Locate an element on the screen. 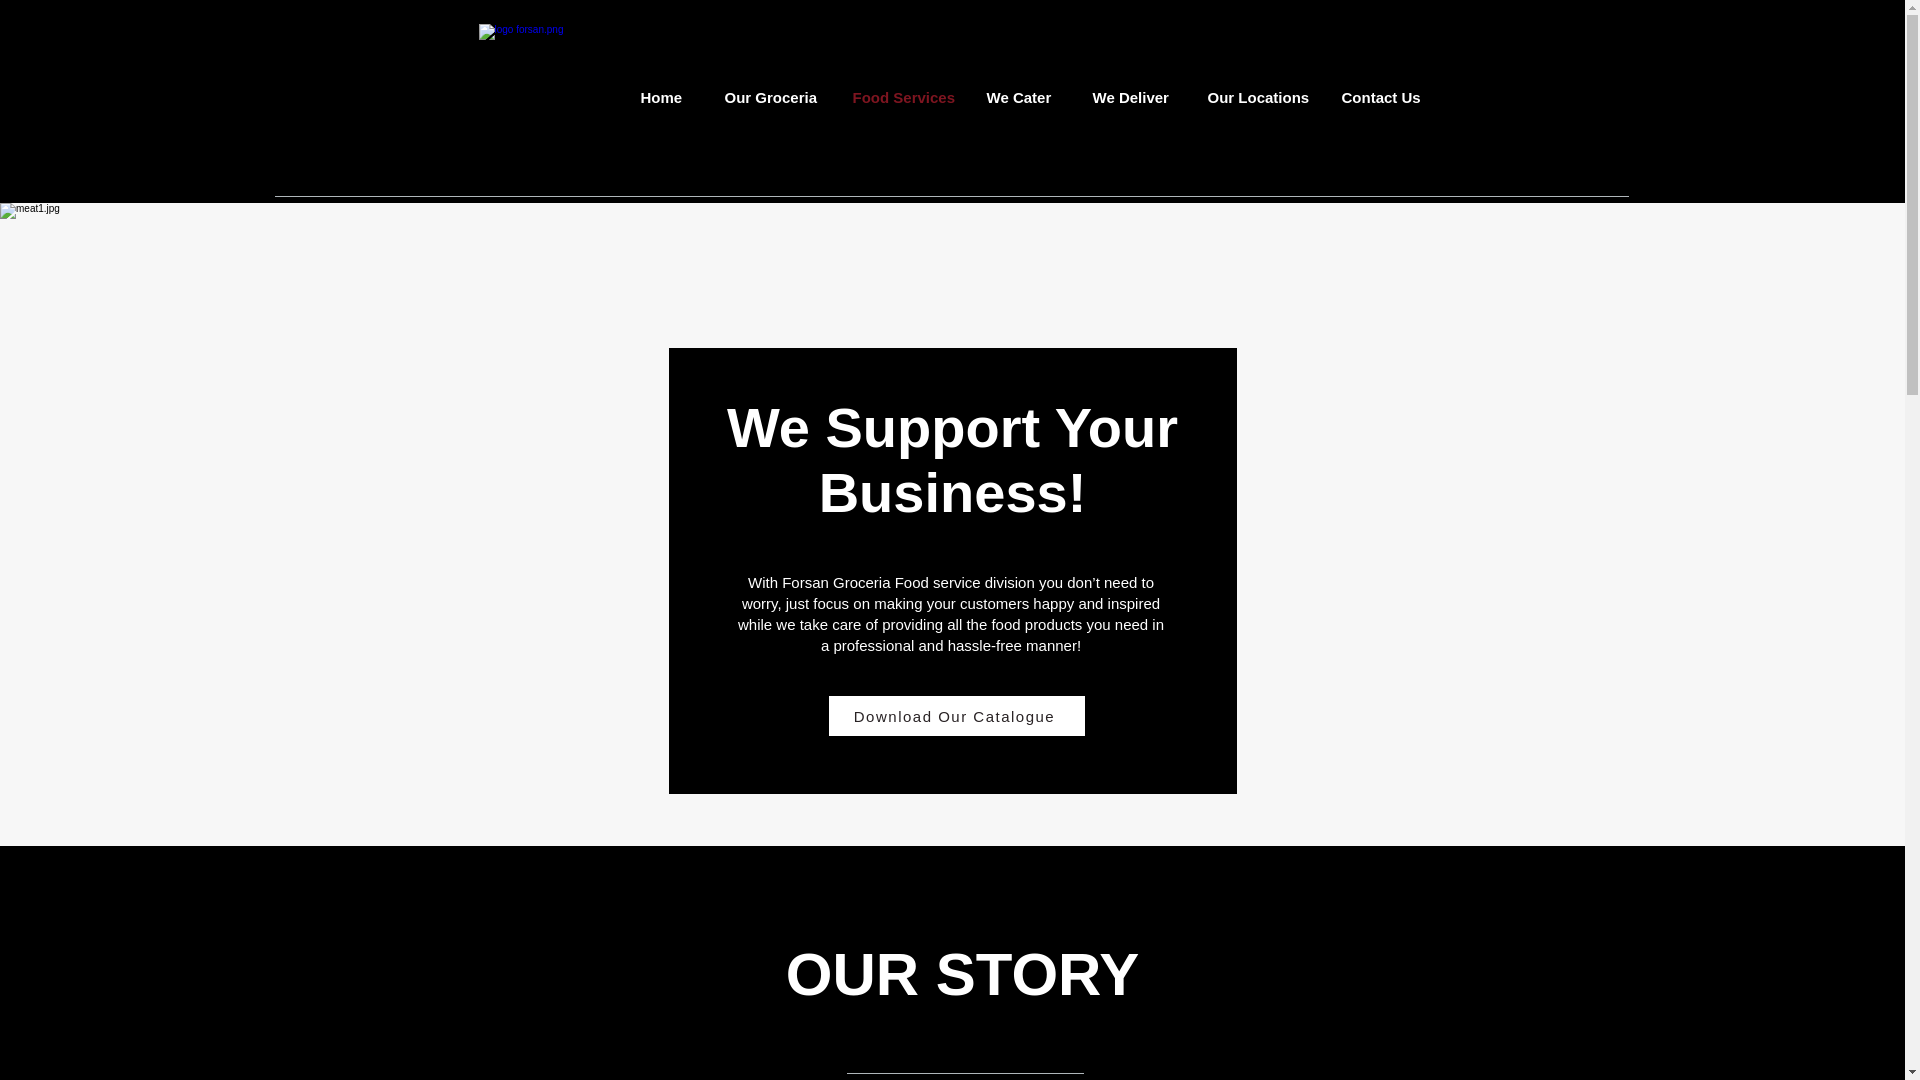 This screenshot has width=1920, height=1080. We Cater is located at coordinates (1024, 98).